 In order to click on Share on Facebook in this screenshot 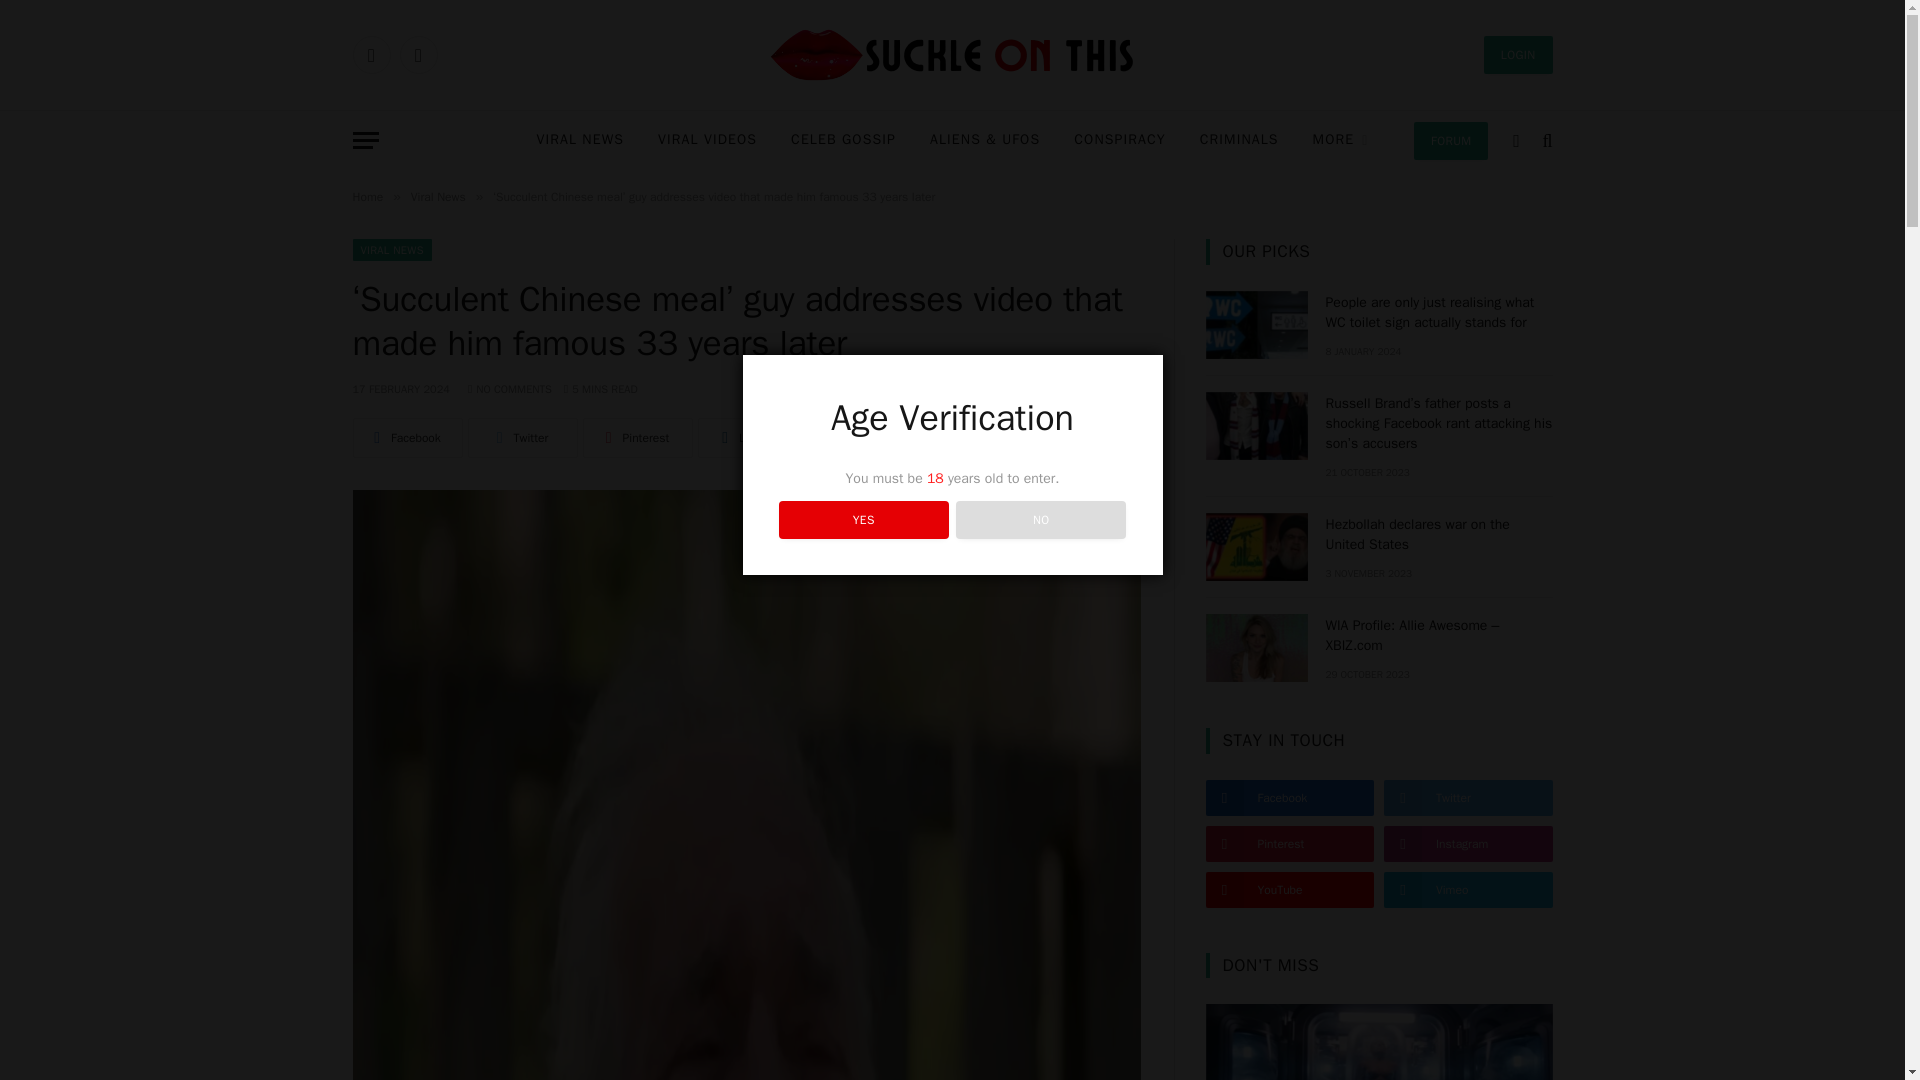, I will do `click(406, 437)`.